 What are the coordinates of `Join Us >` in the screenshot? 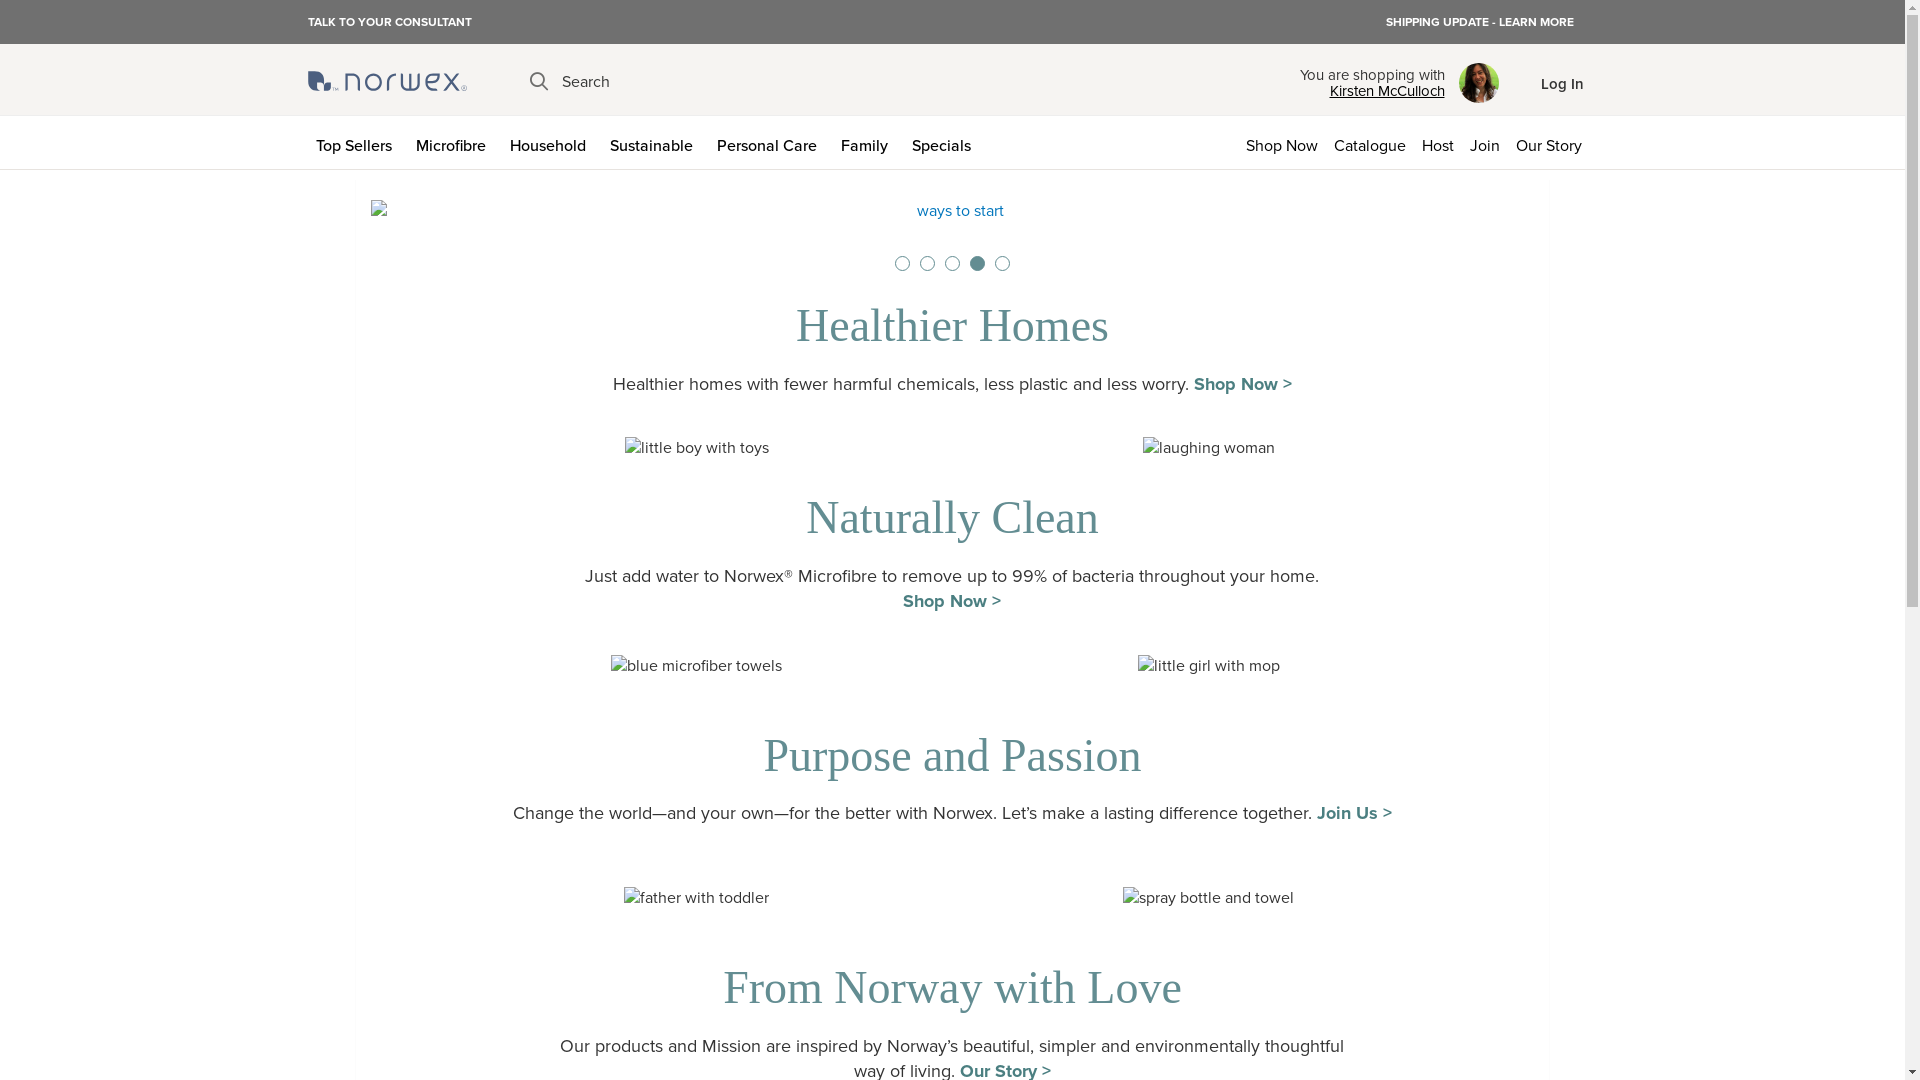 It's located at (1354, 813).